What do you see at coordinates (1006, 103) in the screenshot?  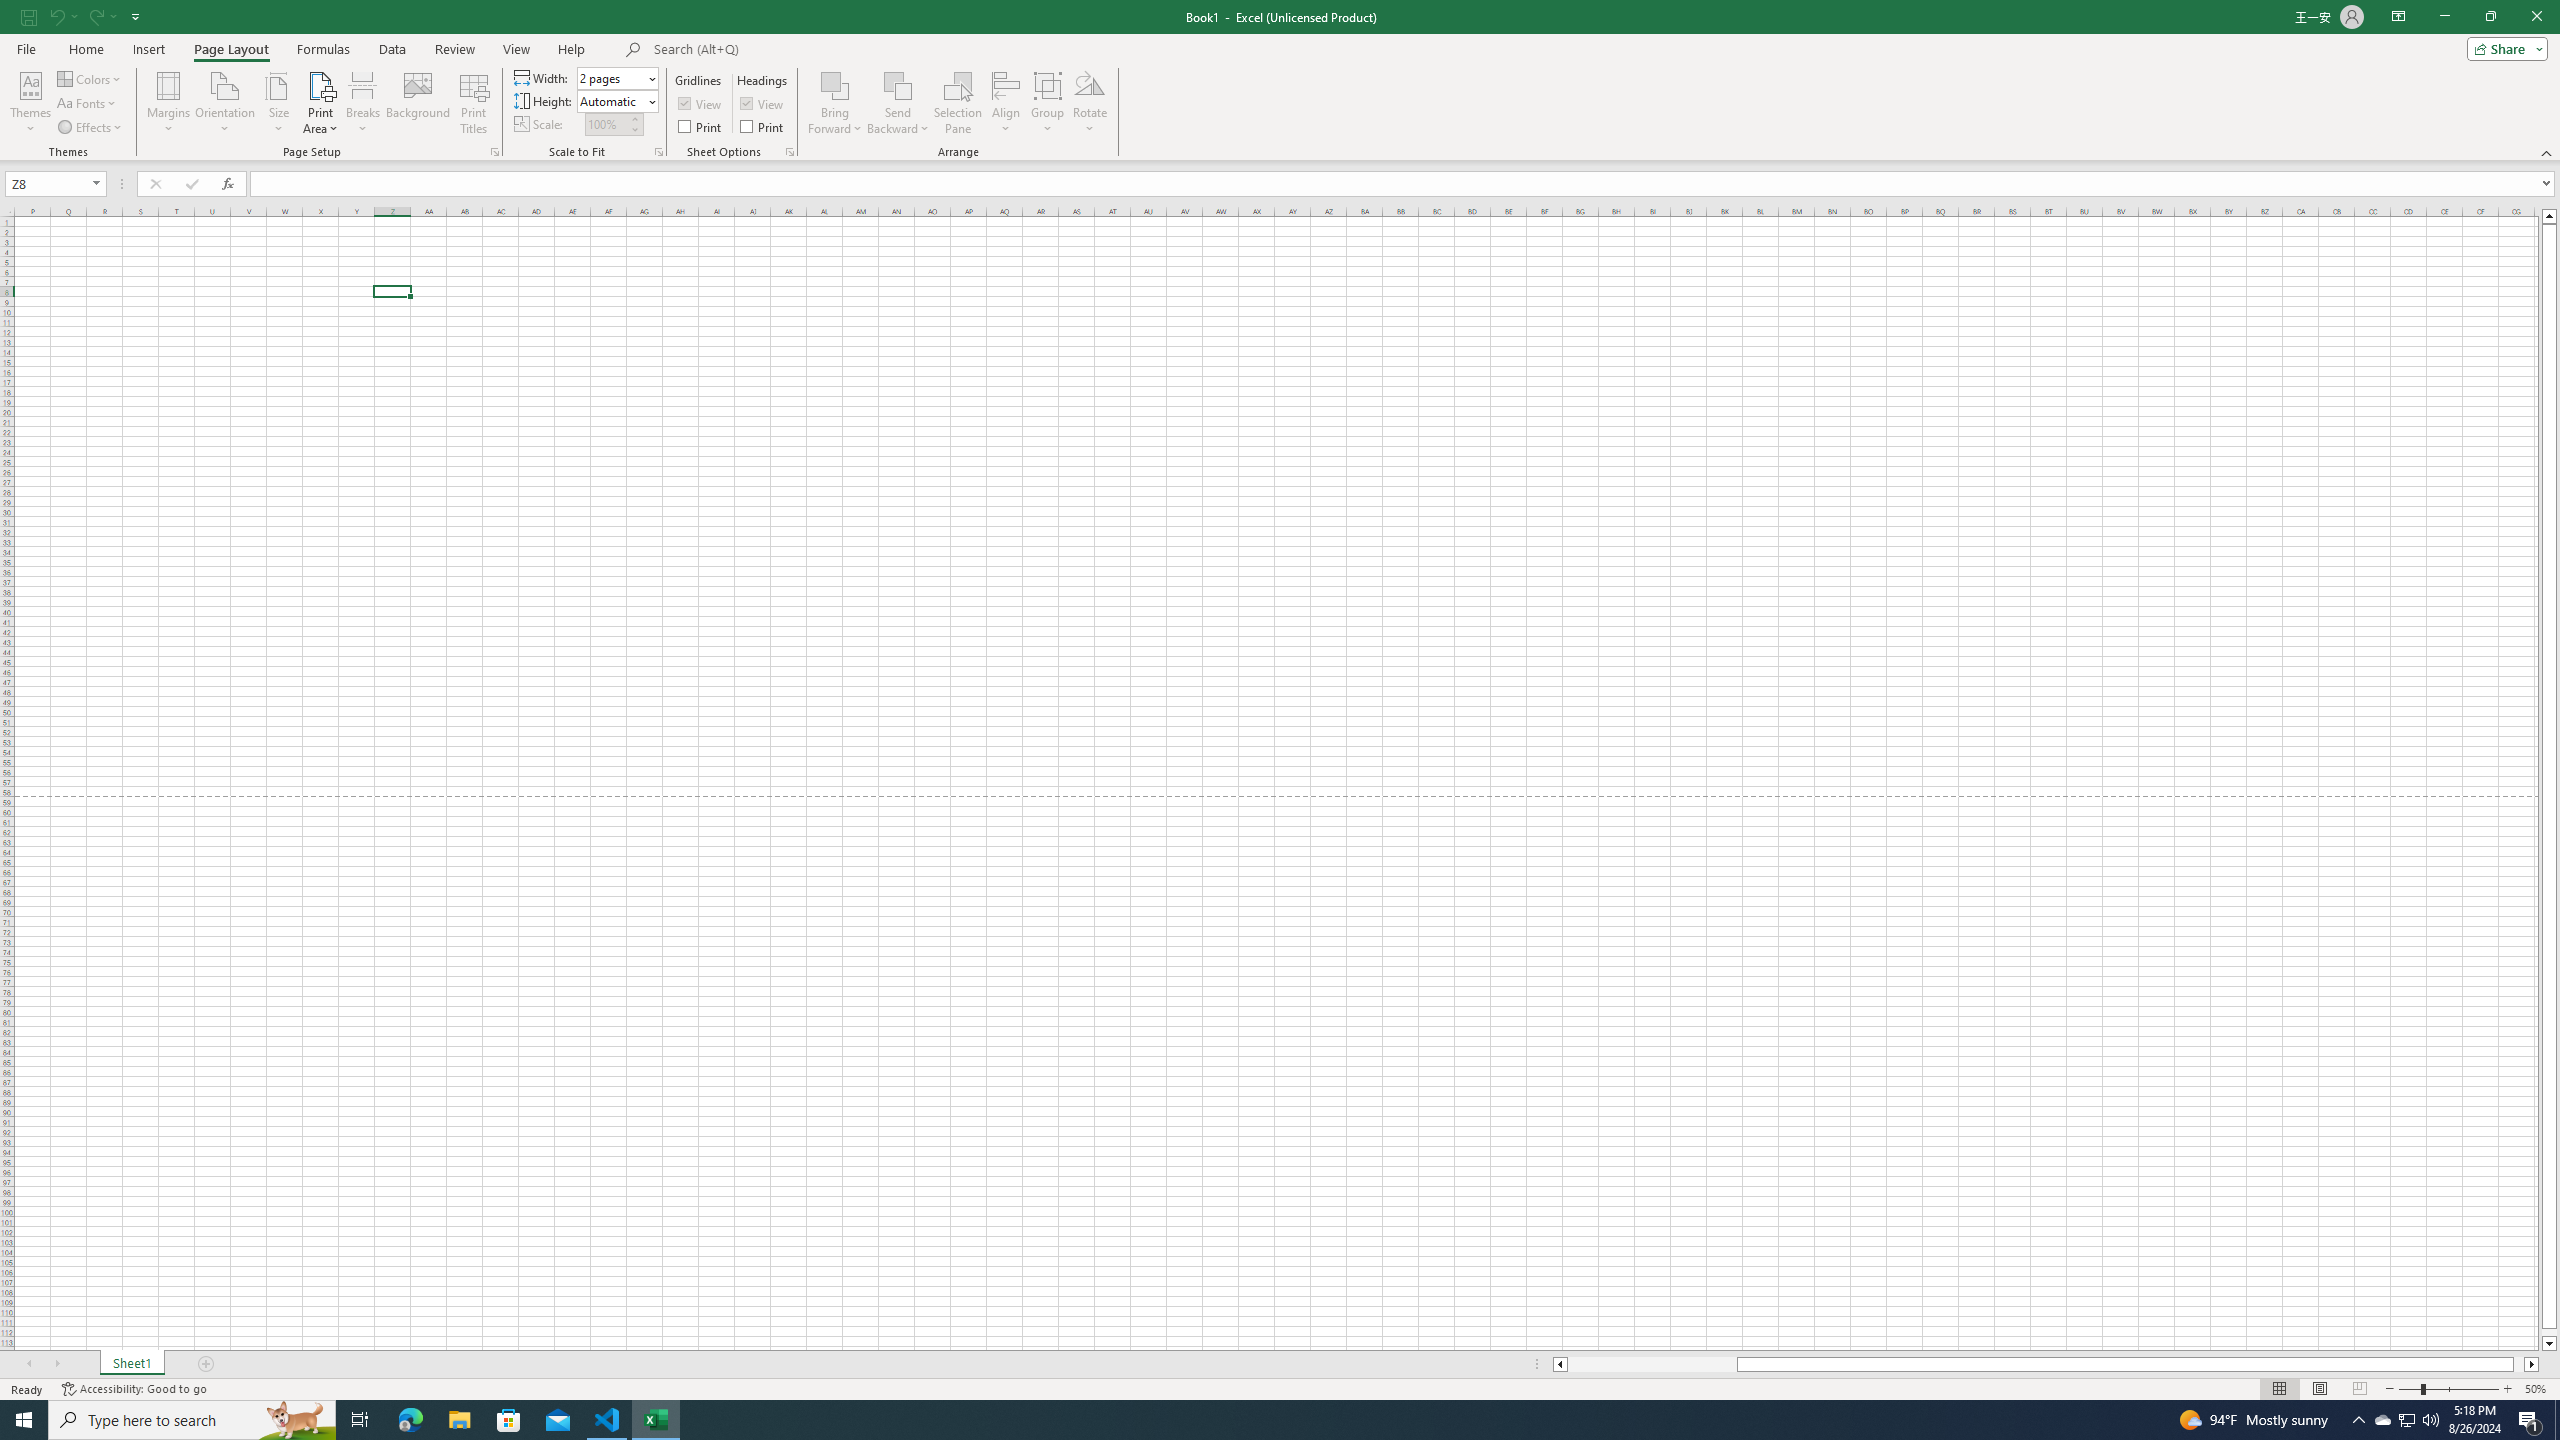 I see `Align` at bounding box center [1006, 103].